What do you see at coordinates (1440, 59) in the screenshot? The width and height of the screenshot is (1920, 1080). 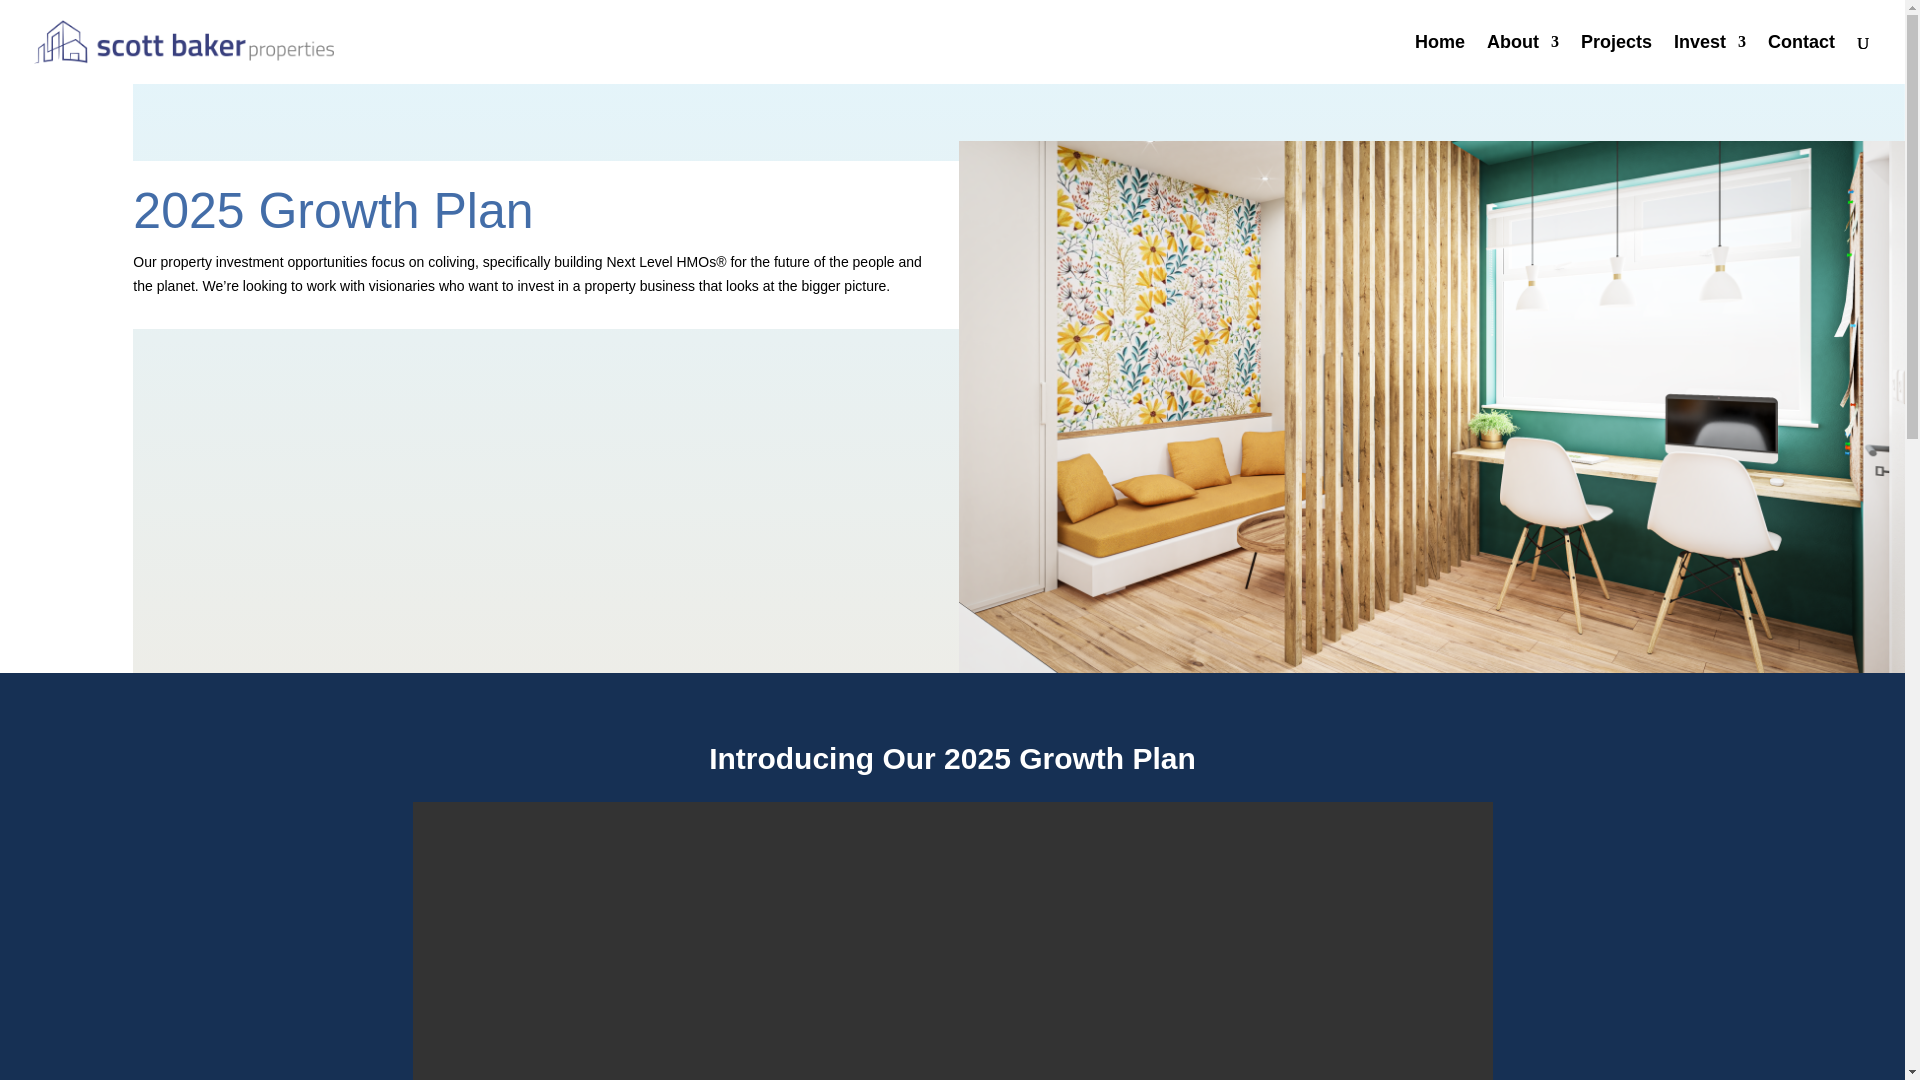 I see `Home` at bounding box center [1440, 59].